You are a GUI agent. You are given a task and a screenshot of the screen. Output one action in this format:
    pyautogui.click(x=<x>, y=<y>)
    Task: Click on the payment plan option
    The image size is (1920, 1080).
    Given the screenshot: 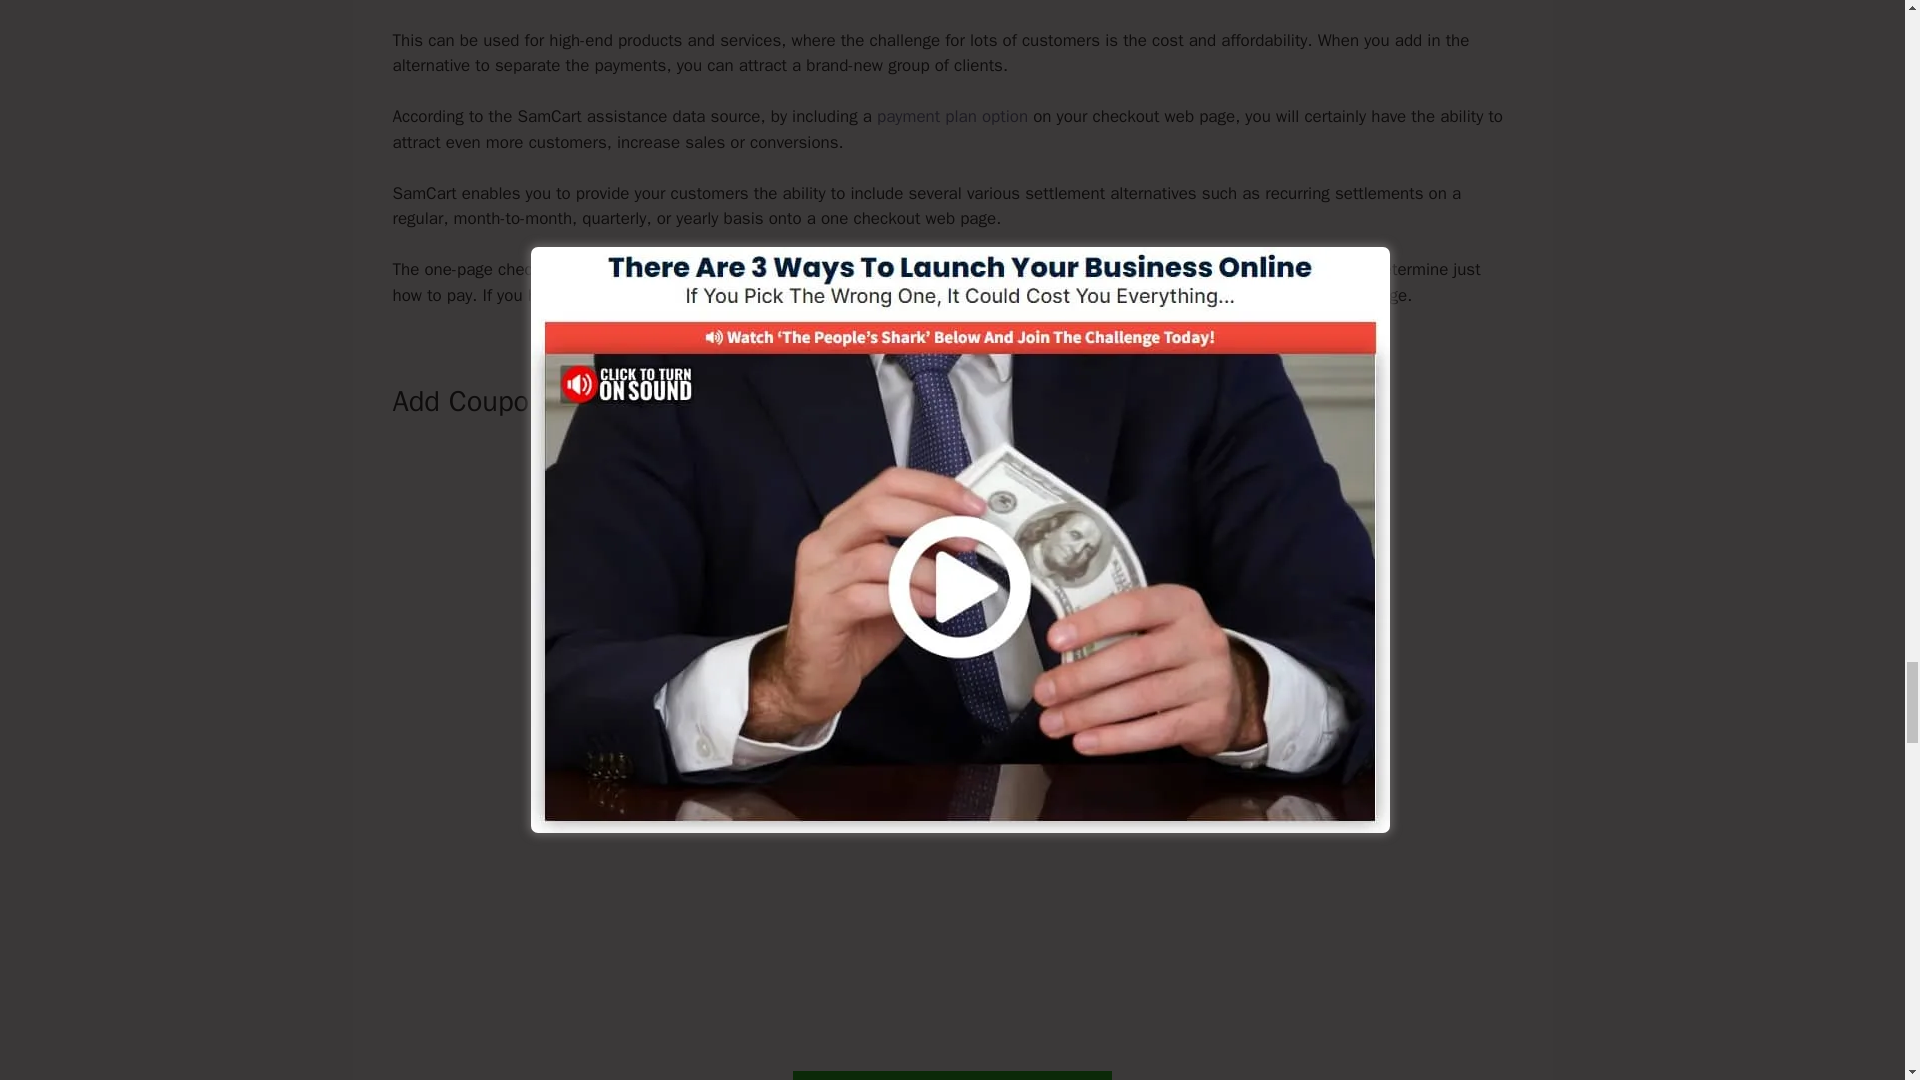 What is the action you would take?
    pyautogui.click(x=952, y=116)
    